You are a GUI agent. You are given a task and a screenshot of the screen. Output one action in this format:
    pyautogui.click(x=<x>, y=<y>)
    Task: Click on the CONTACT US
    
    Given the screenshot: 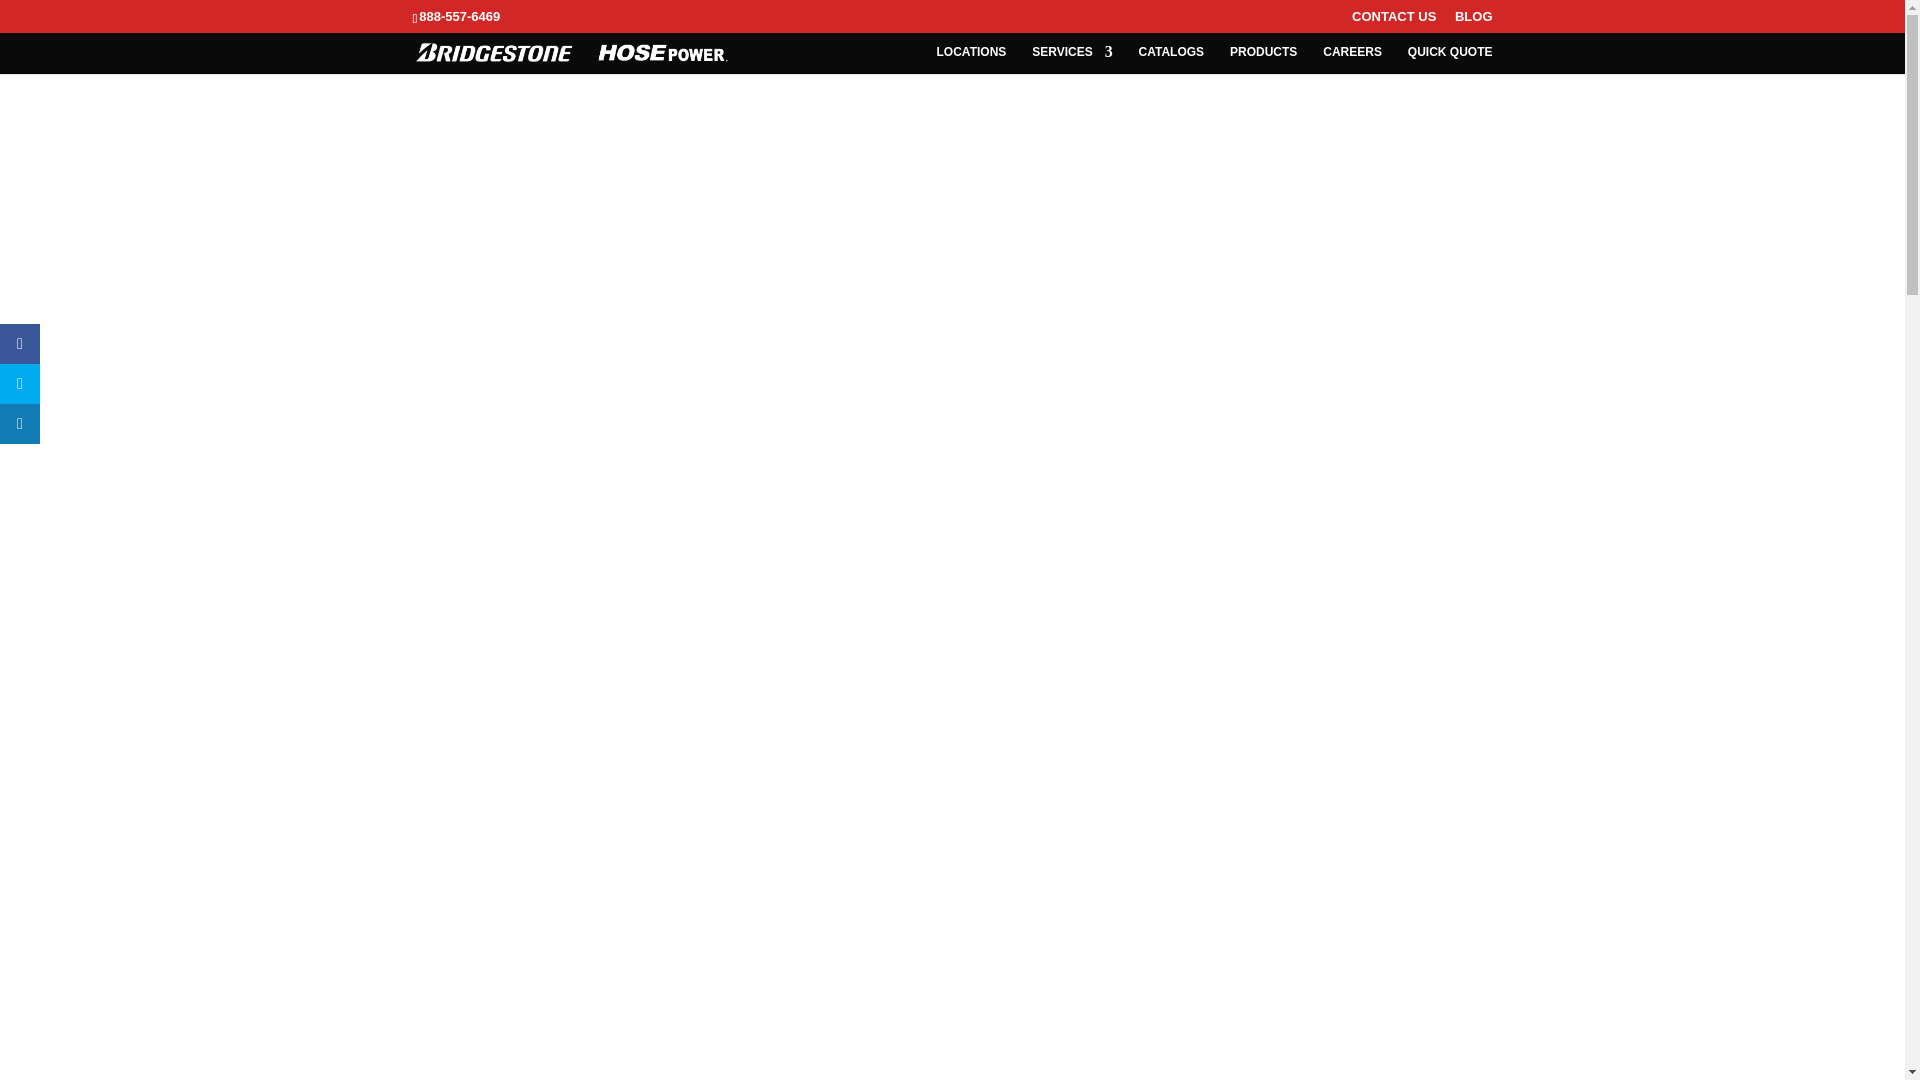 What is the action you would take?
    pyautogui.click(x=1394, y=21)
    